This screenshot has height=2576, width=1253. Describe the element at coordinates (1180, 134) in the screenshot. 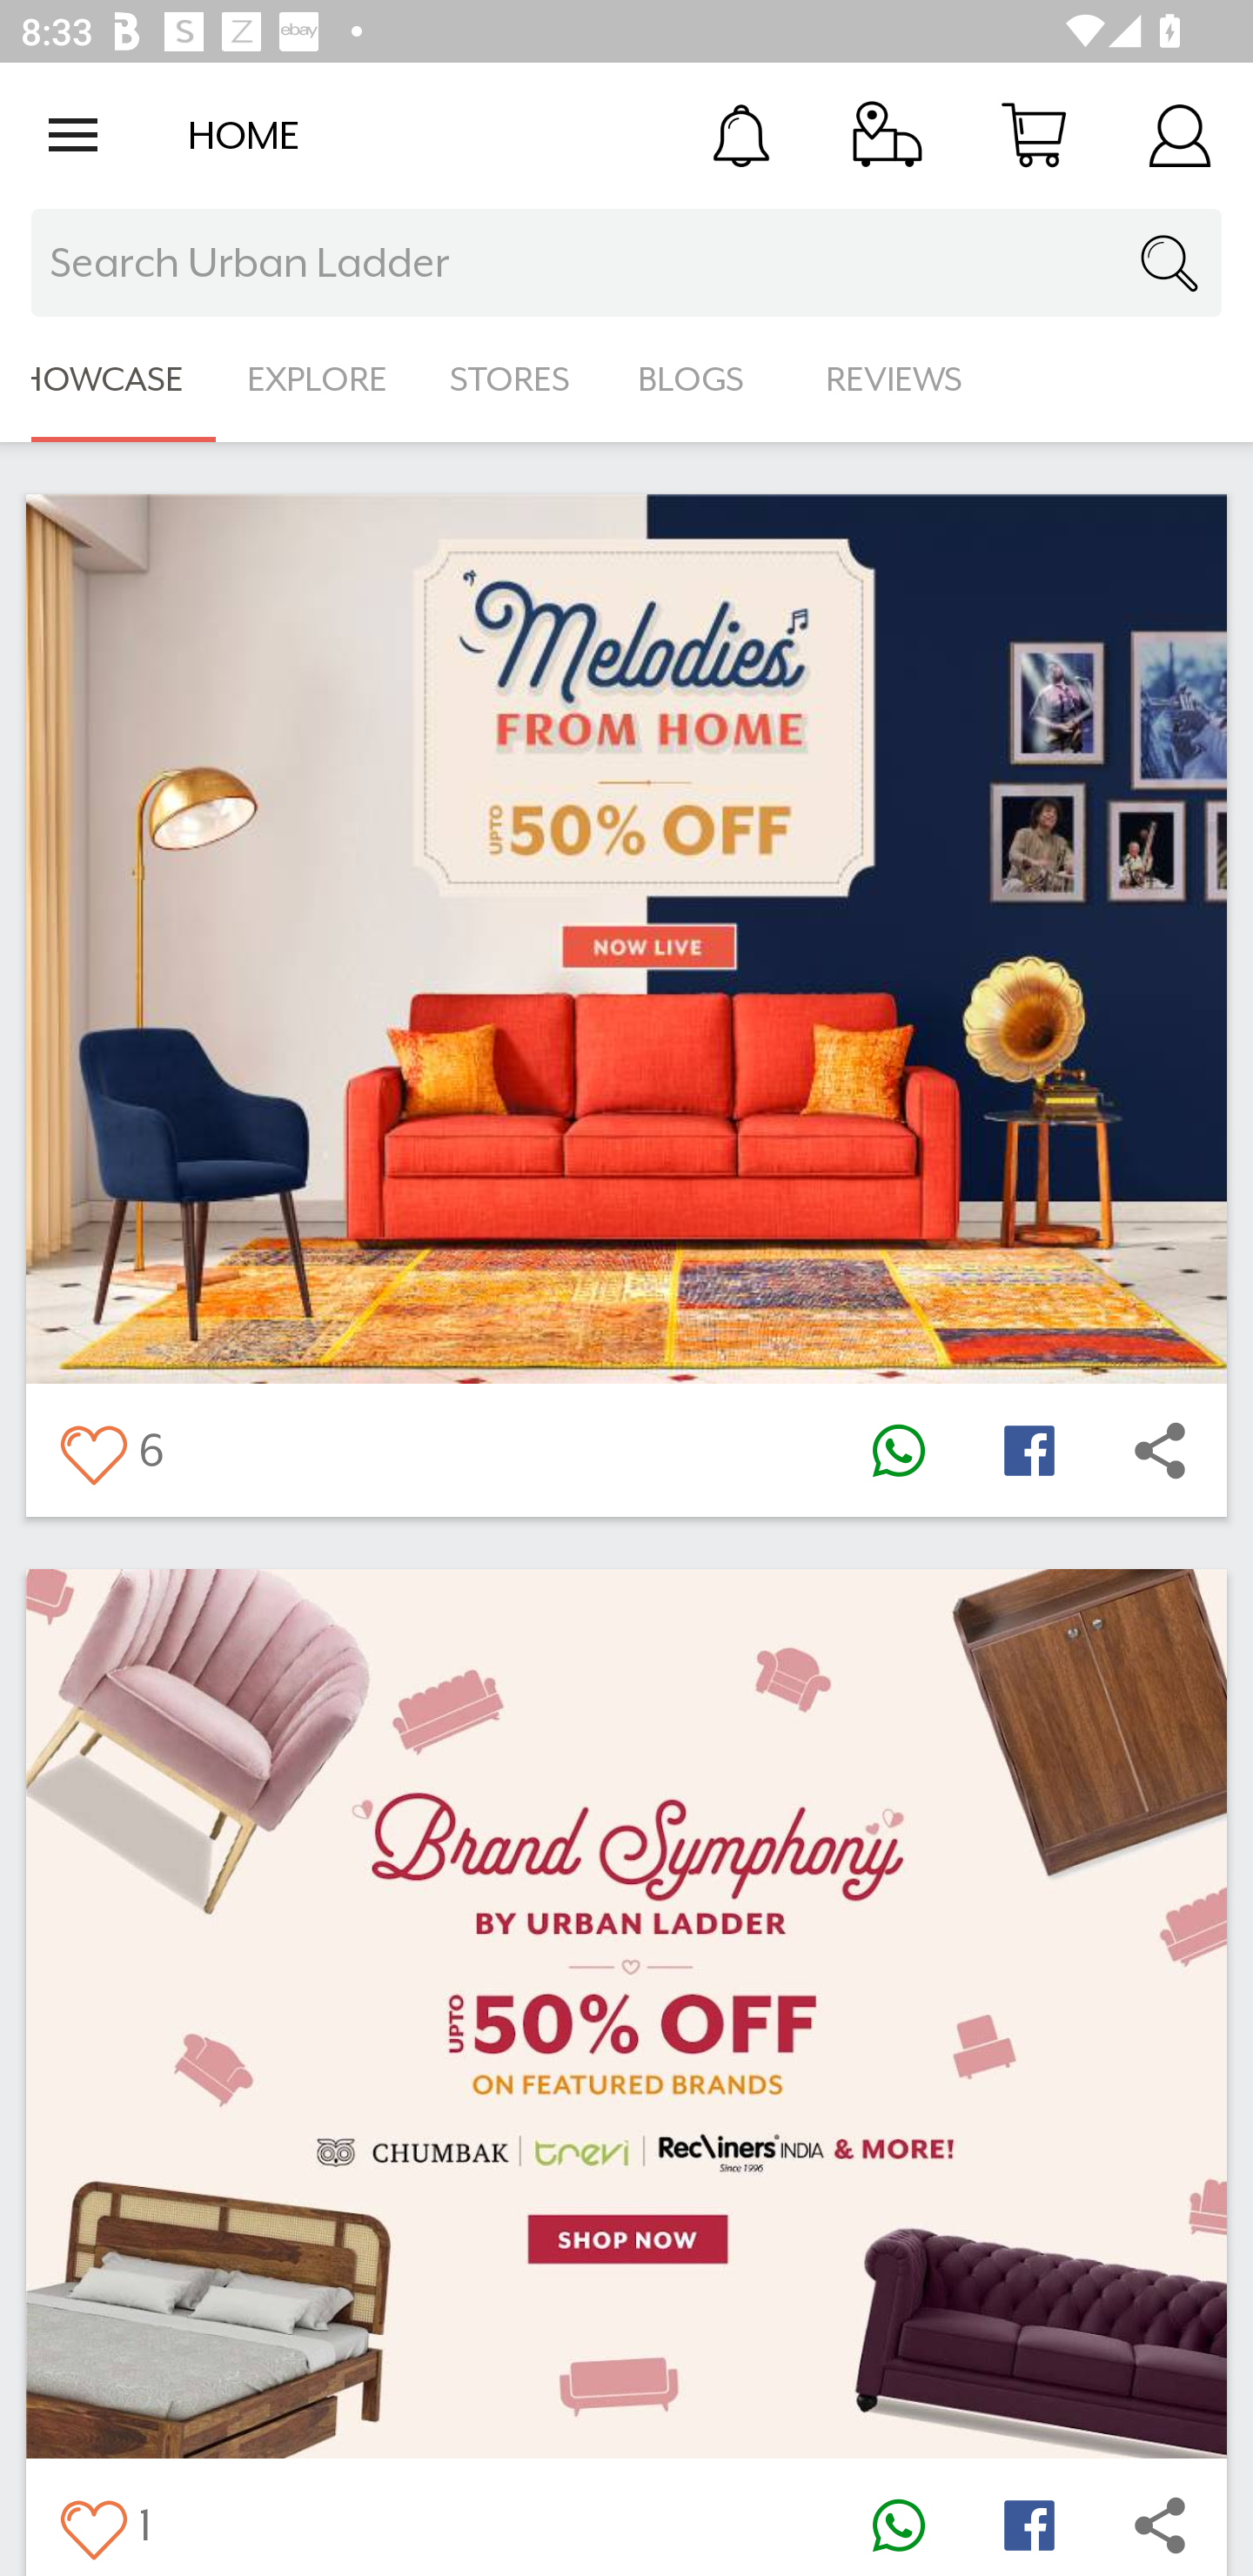

I see `Account Details` at that location.